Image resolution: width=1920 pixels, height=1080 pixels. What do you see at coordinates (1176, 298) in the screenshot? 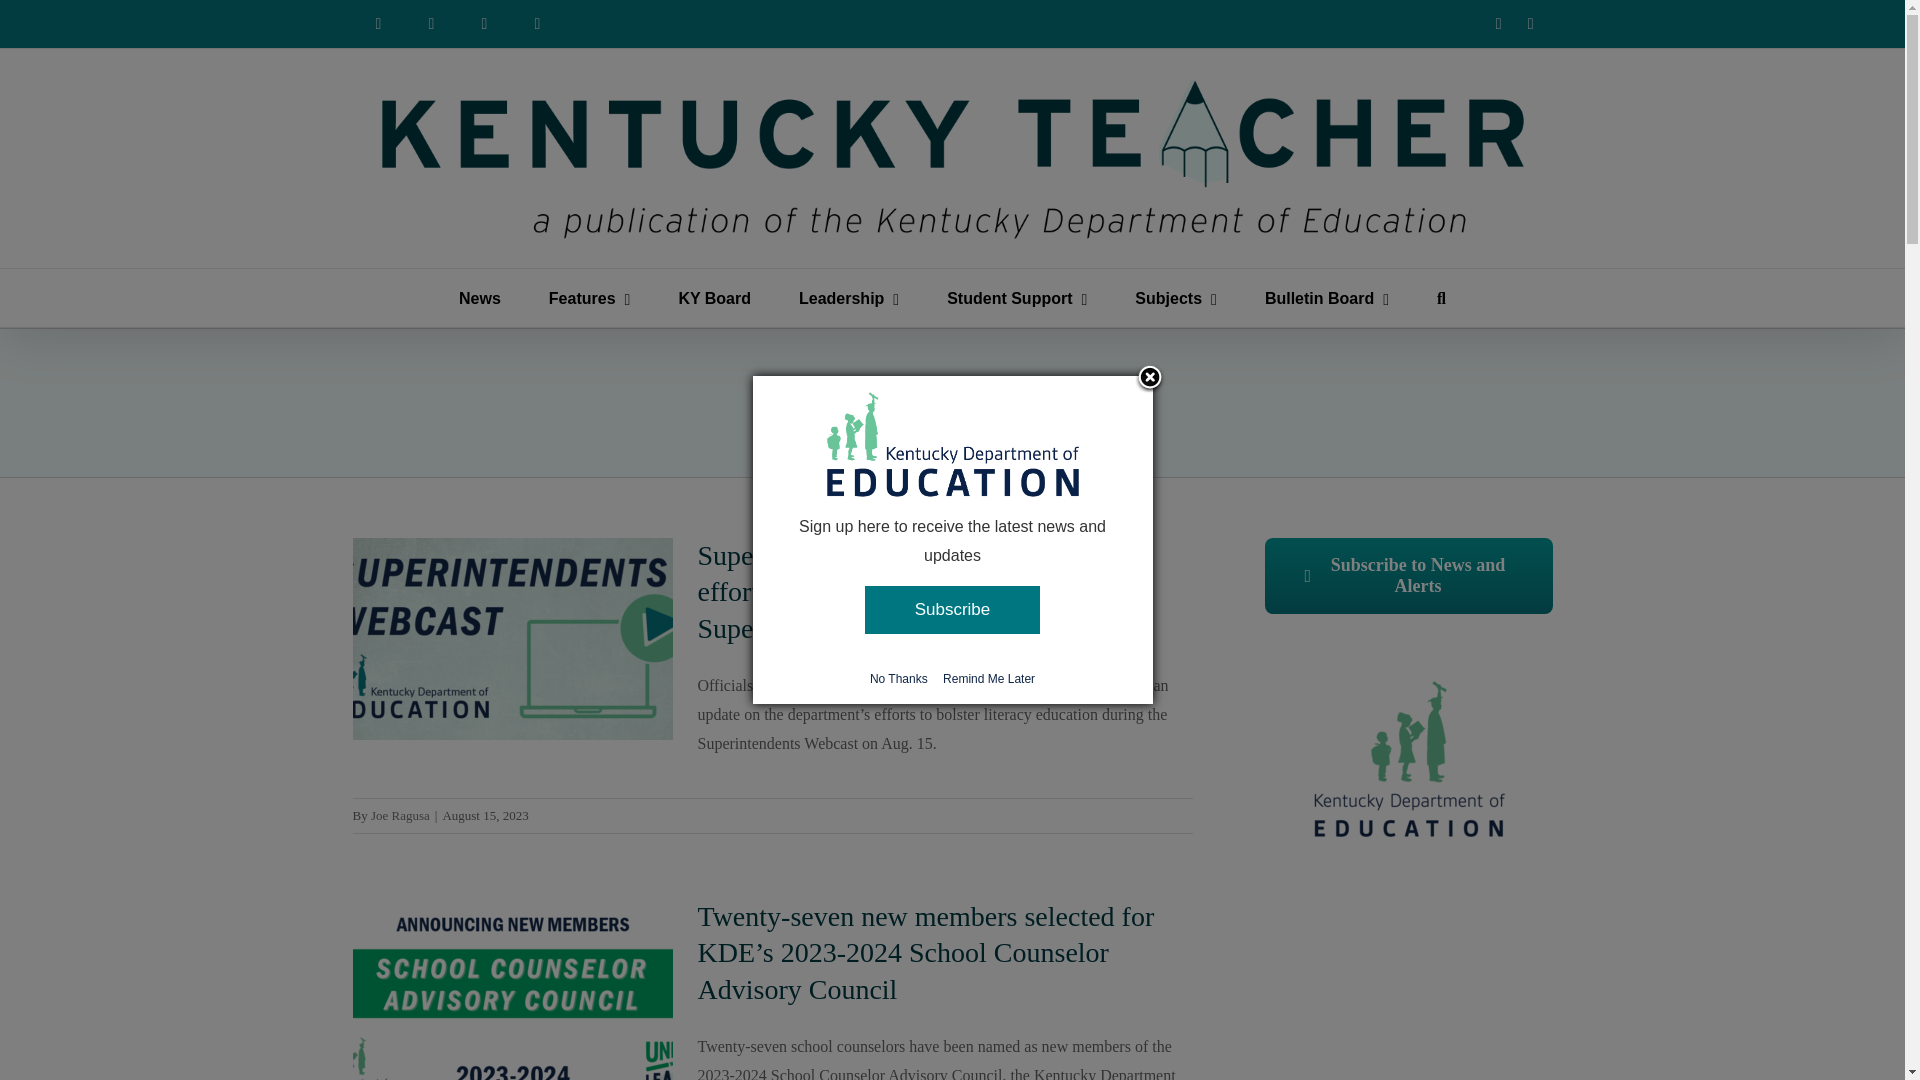
I see `Subjects` at bounding box center [1176, 298].